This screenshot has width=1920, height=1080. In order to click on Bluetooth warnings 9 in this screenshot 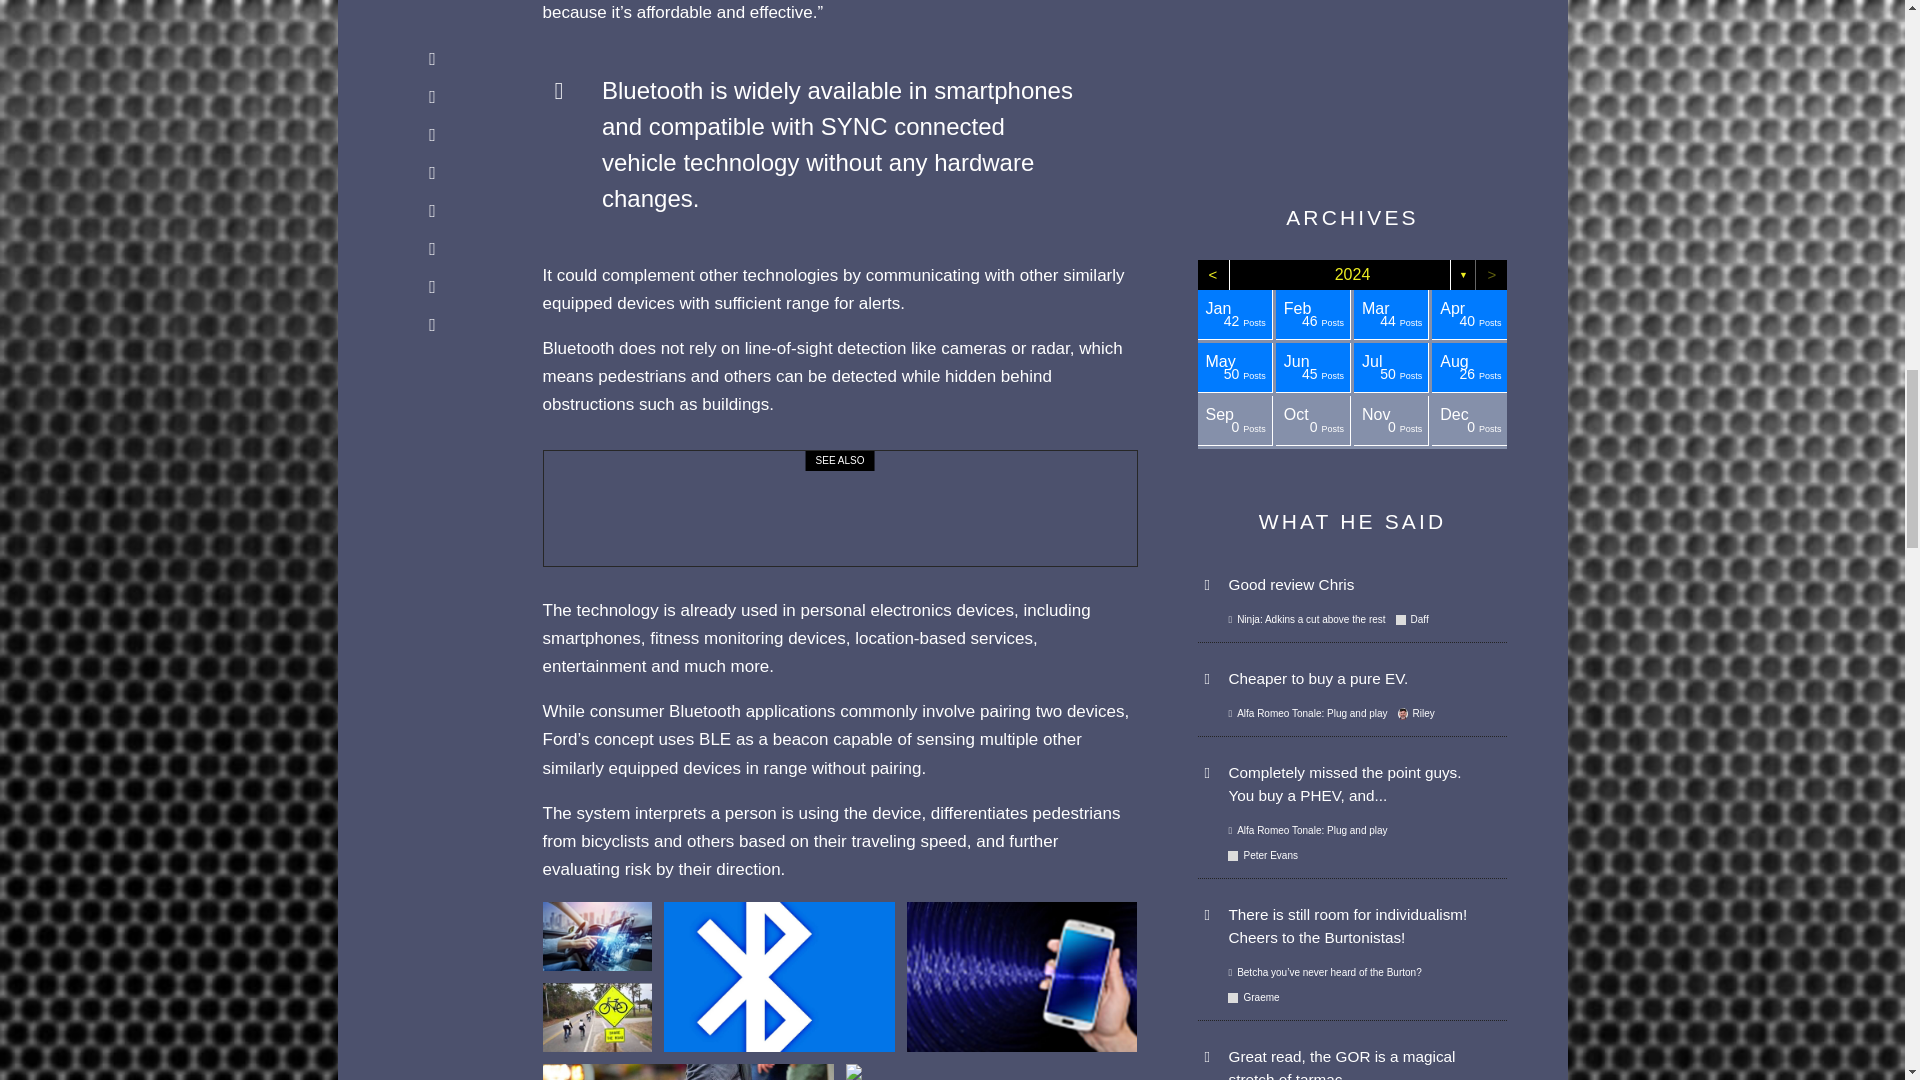, I will do `click(596, 936)`.